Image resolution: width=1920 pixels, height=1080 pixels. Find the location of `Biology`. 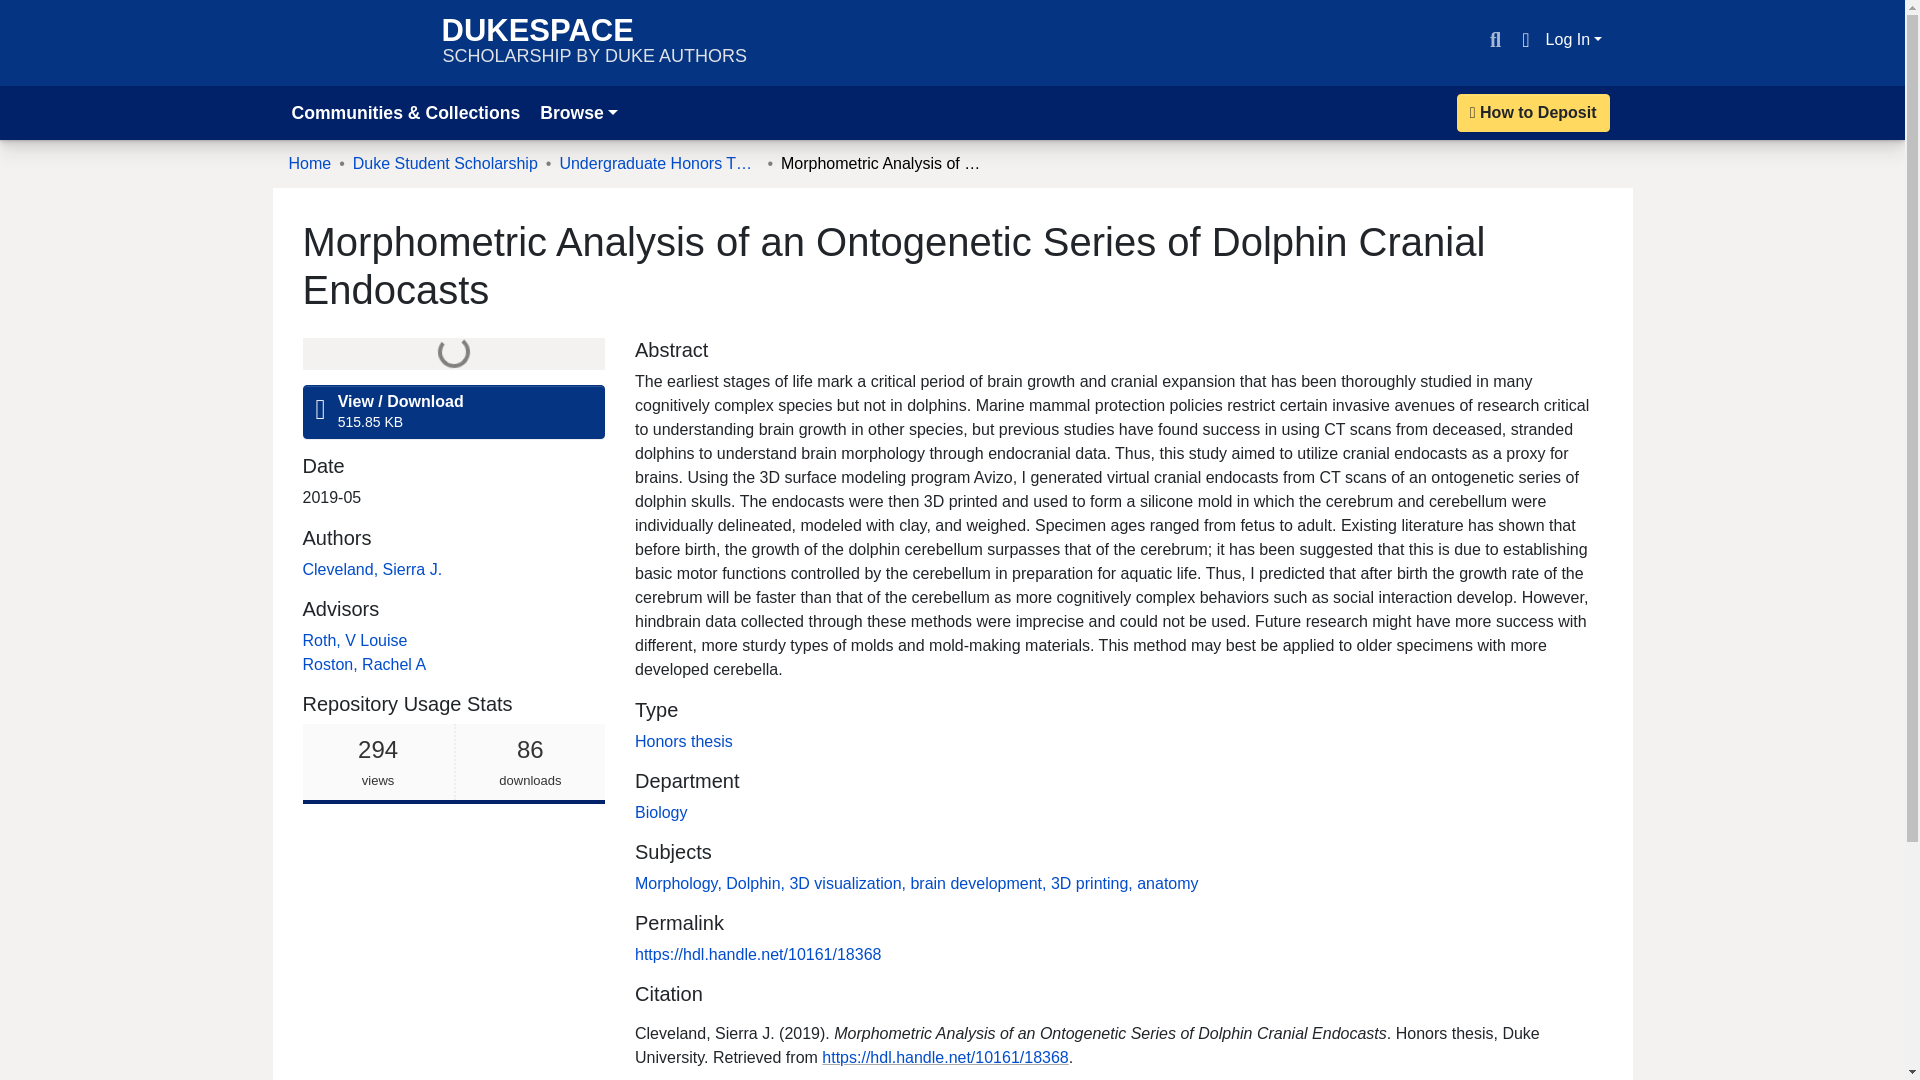

Biology is located at coordinates (661, 812).